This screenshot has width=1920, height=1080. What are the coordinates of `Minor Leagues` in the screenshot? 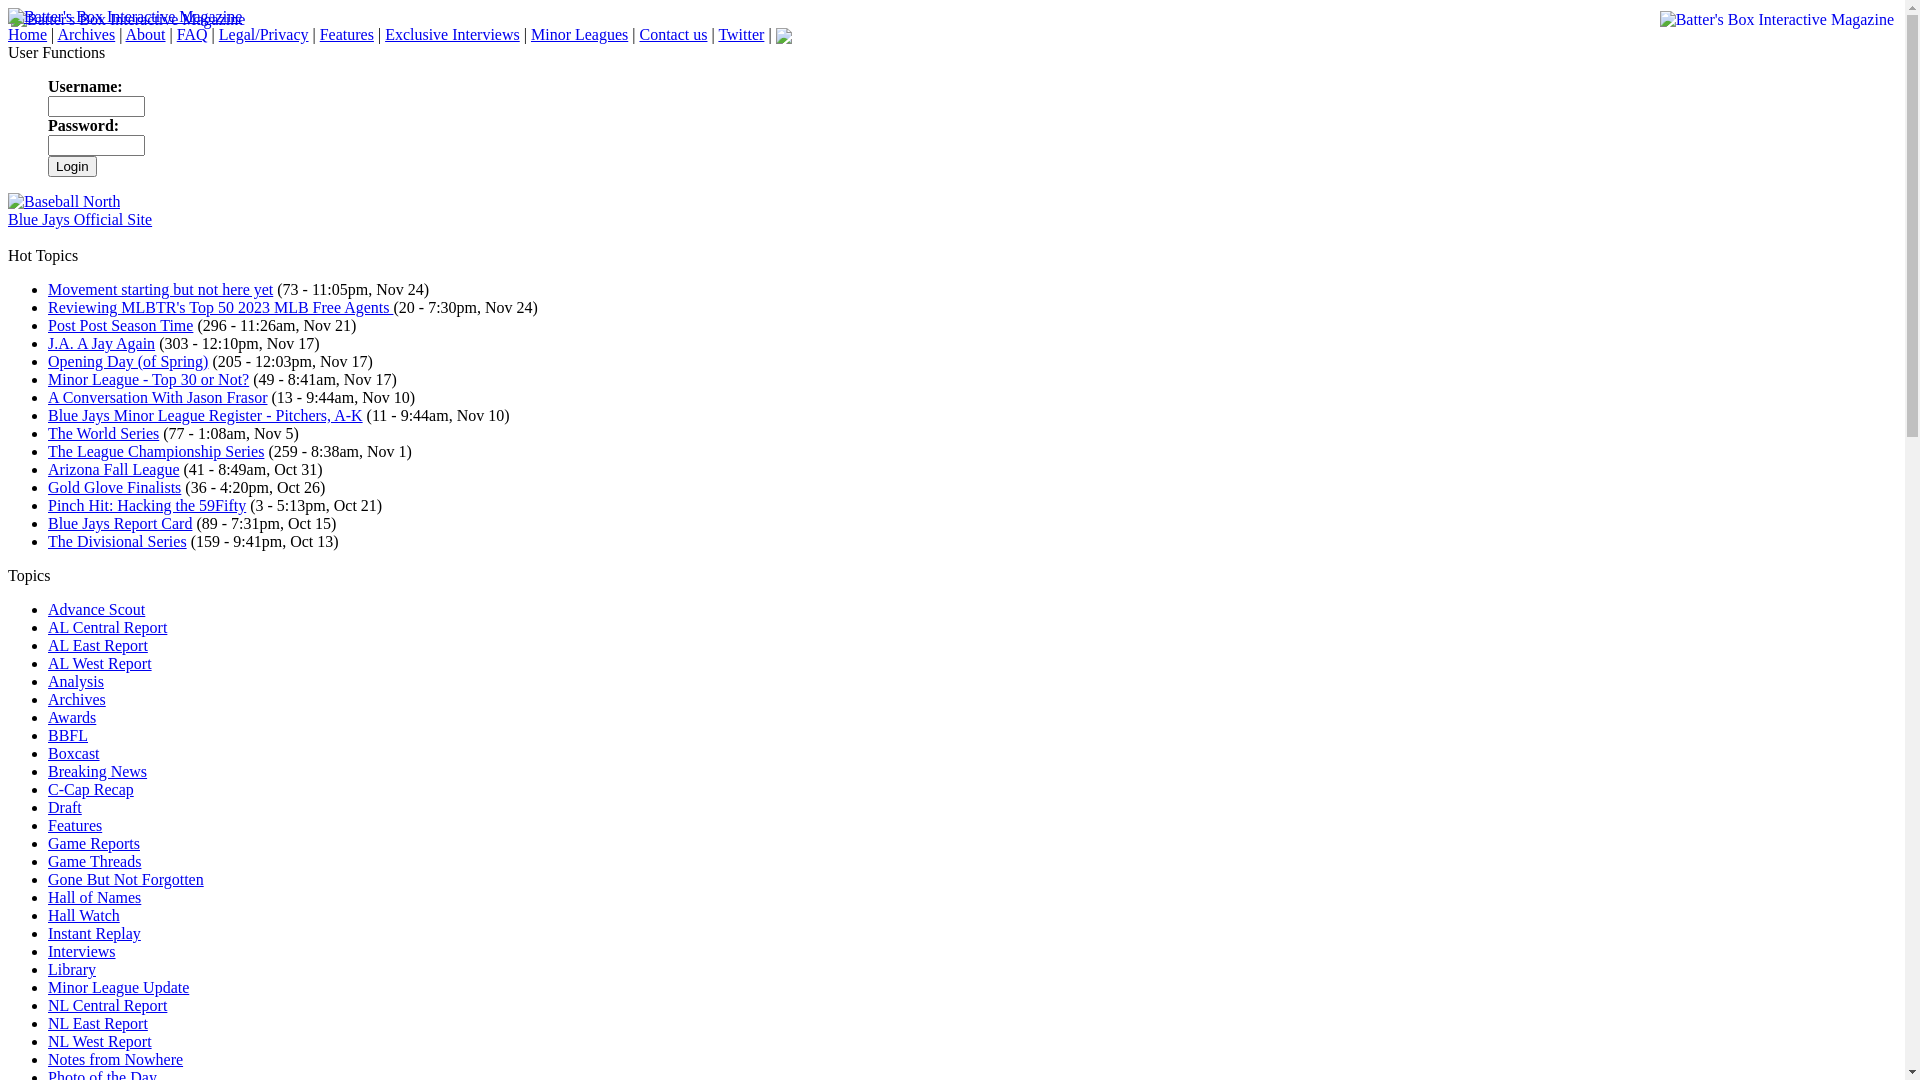 It's located at (580, 34).